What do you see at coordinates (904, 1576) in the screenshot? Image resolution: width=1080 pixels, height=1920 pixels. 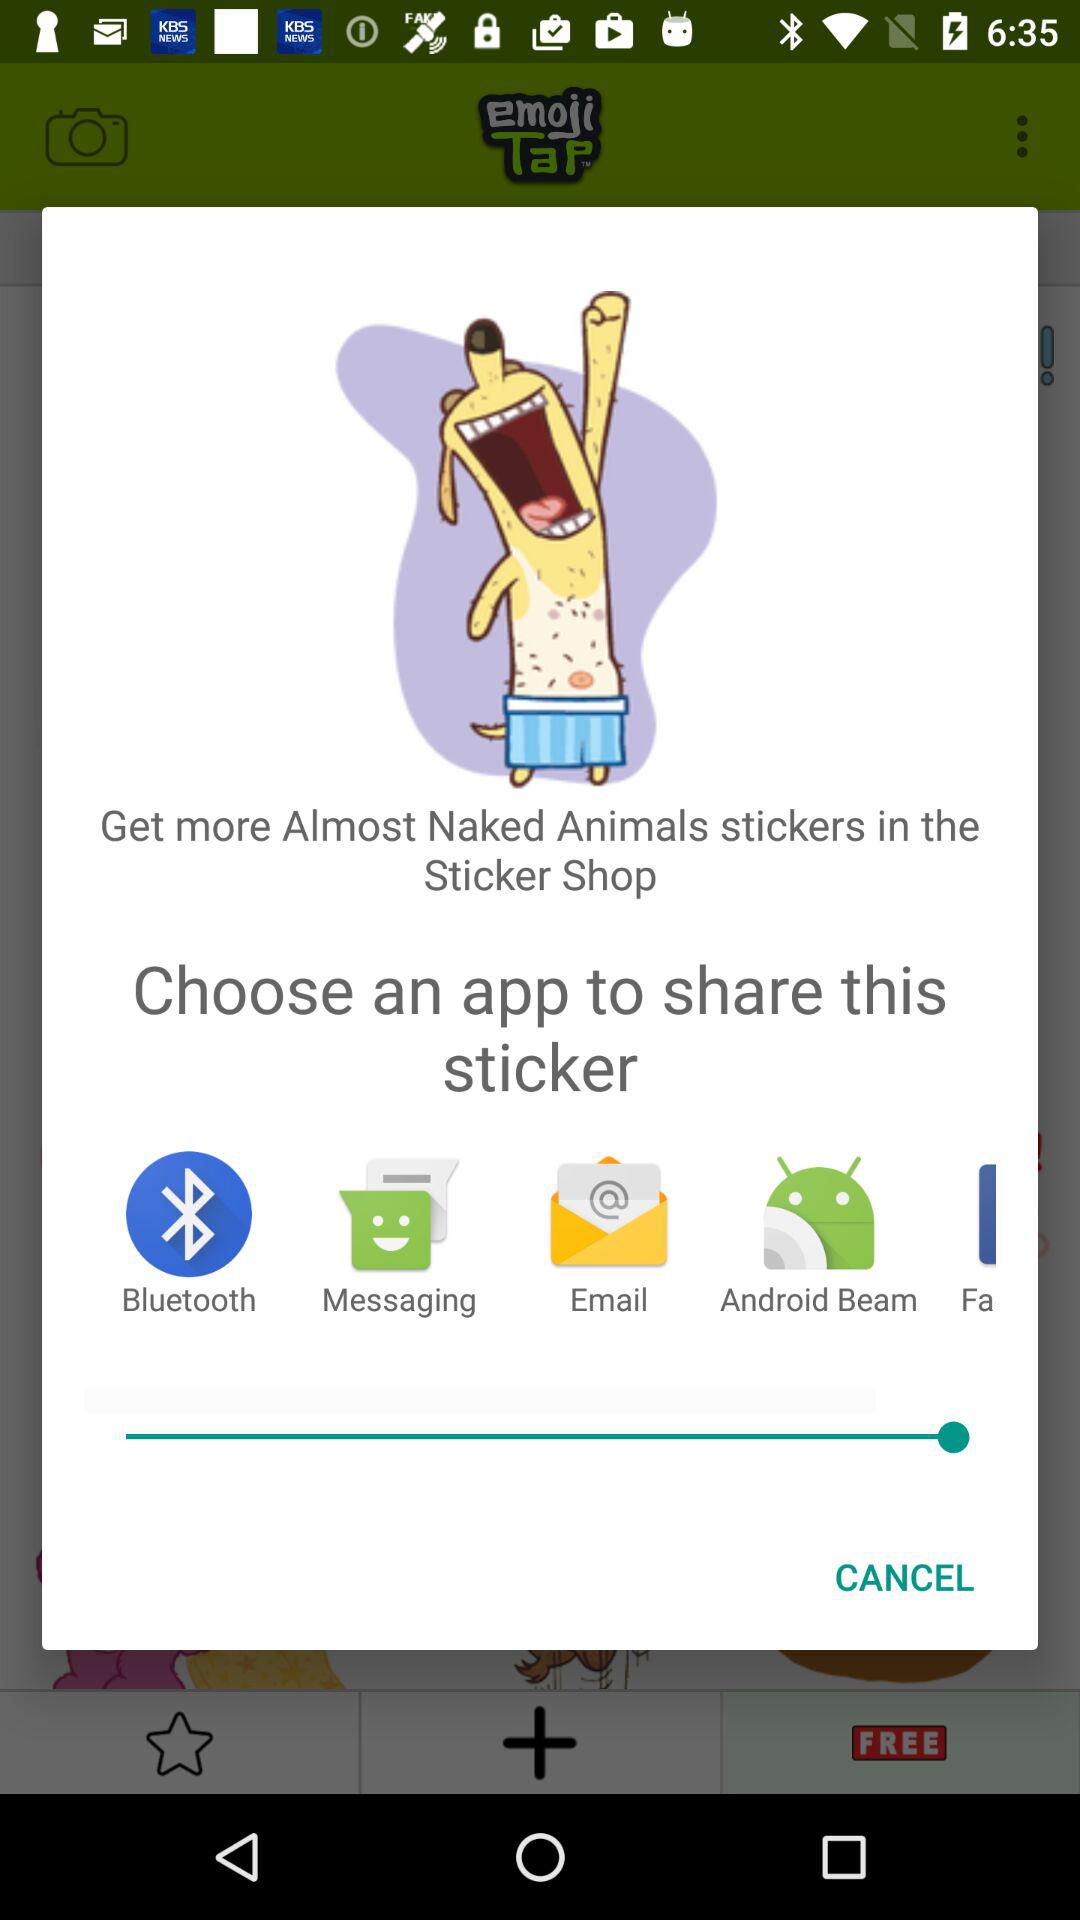 I see `tap cancel icon` at bounding box center [904, 1576].